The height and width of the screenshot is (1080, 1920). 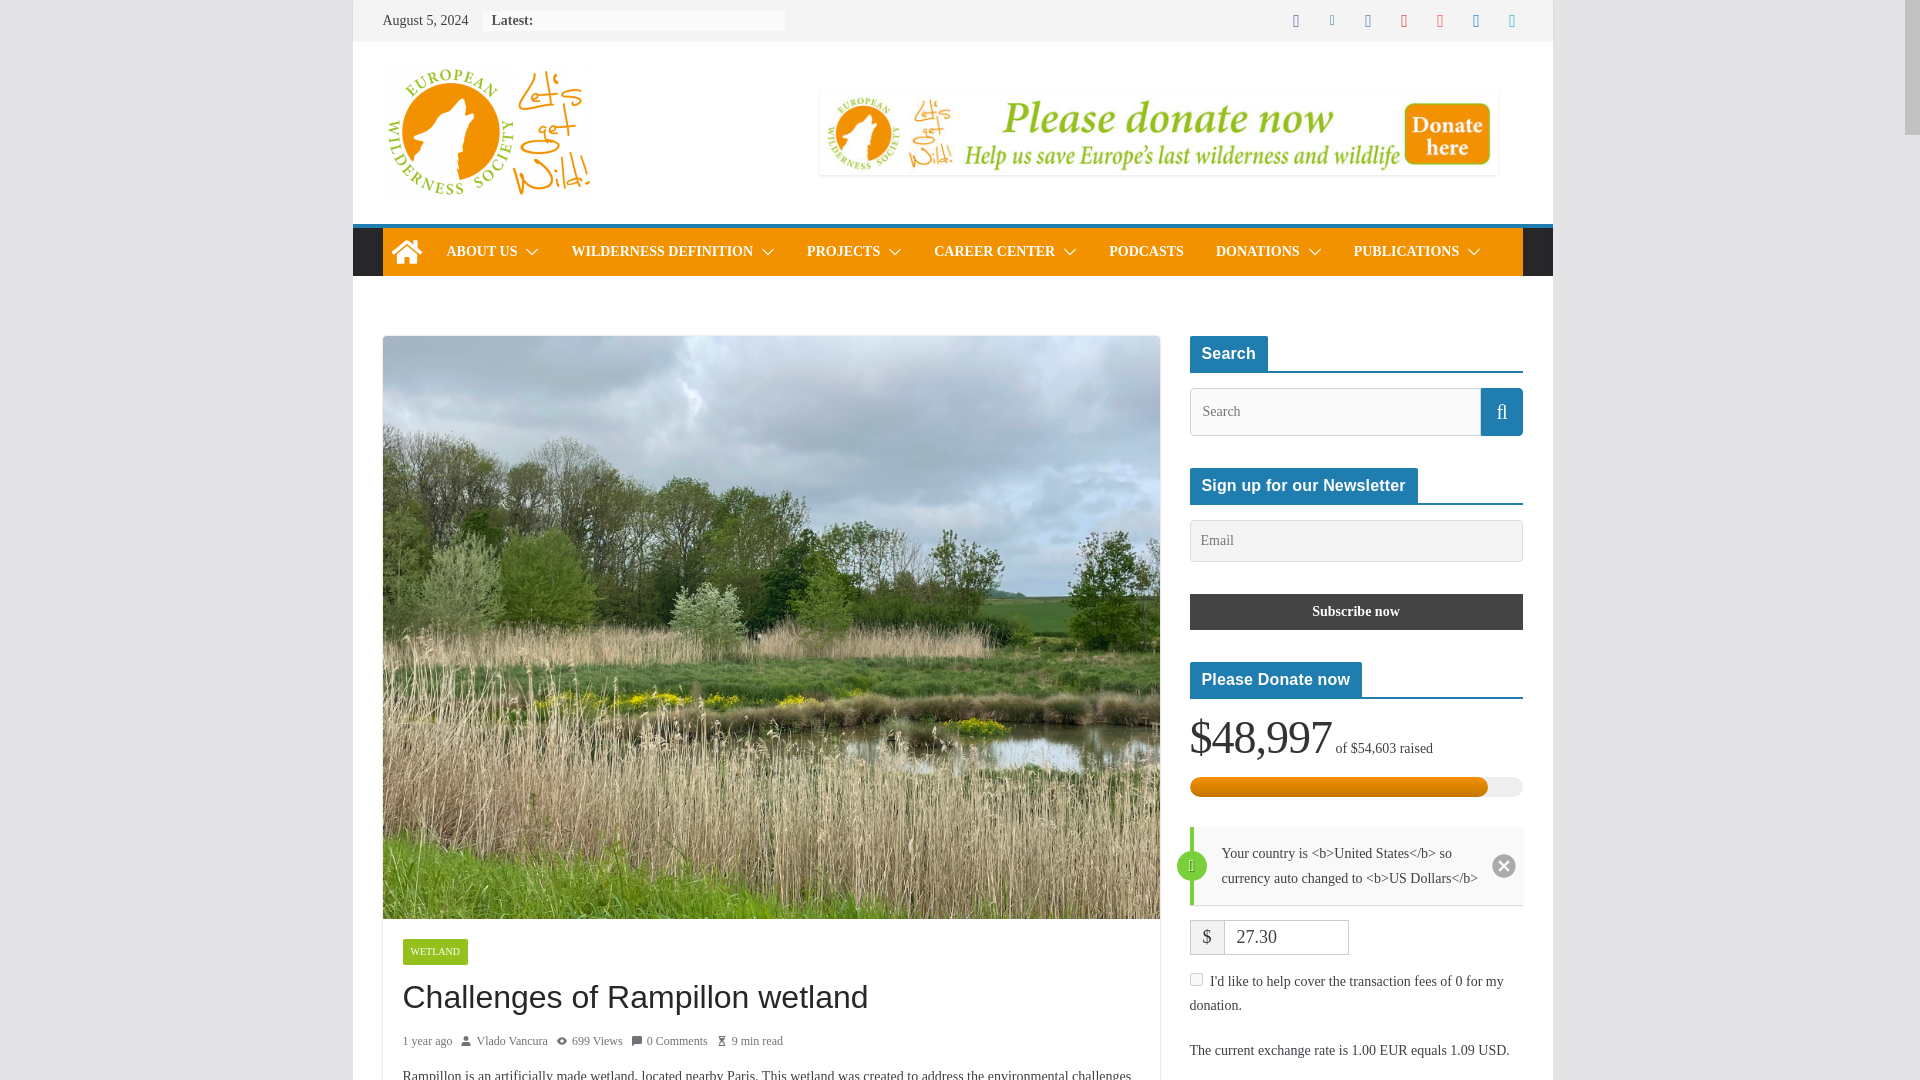 I want to click on European Wilderness Society, so click(x=406, y=252).